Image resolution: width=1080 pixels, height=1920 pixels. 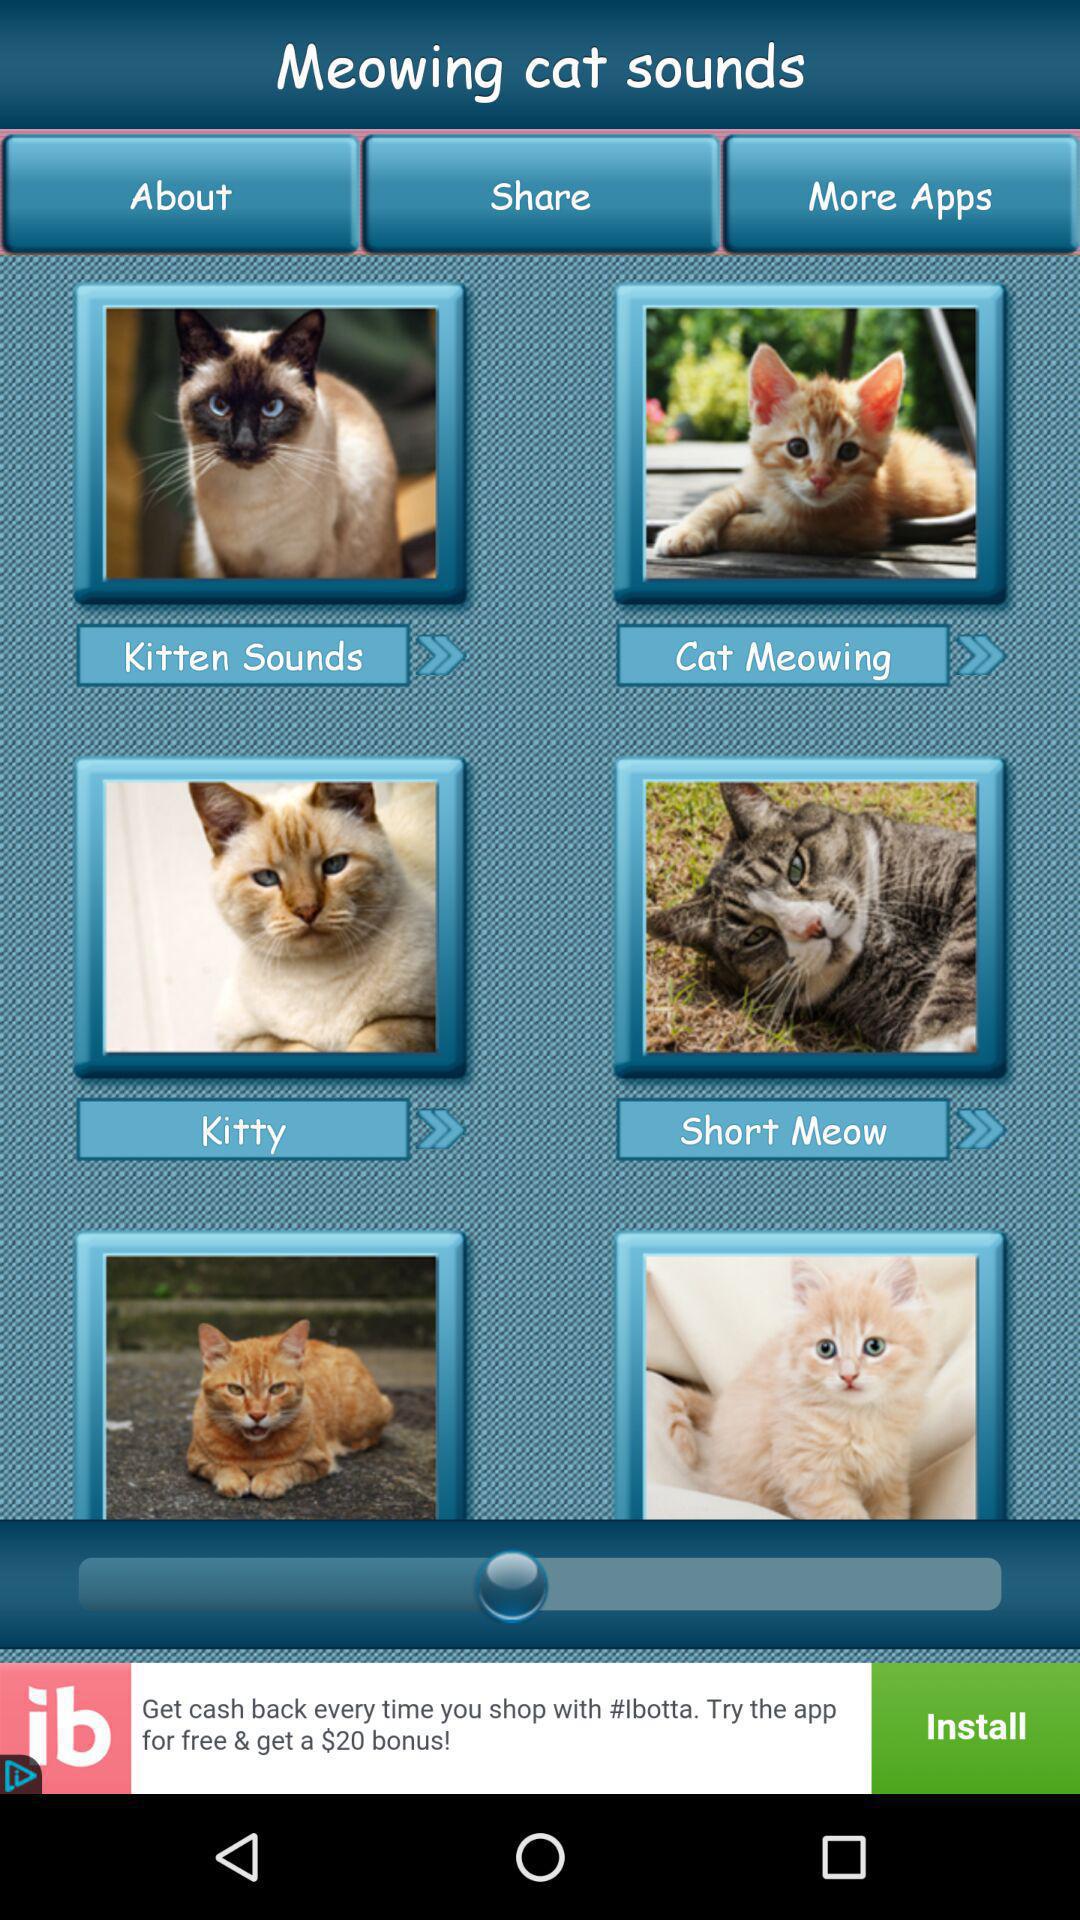 I want to click on expand photo, so click(x=810, y=918).